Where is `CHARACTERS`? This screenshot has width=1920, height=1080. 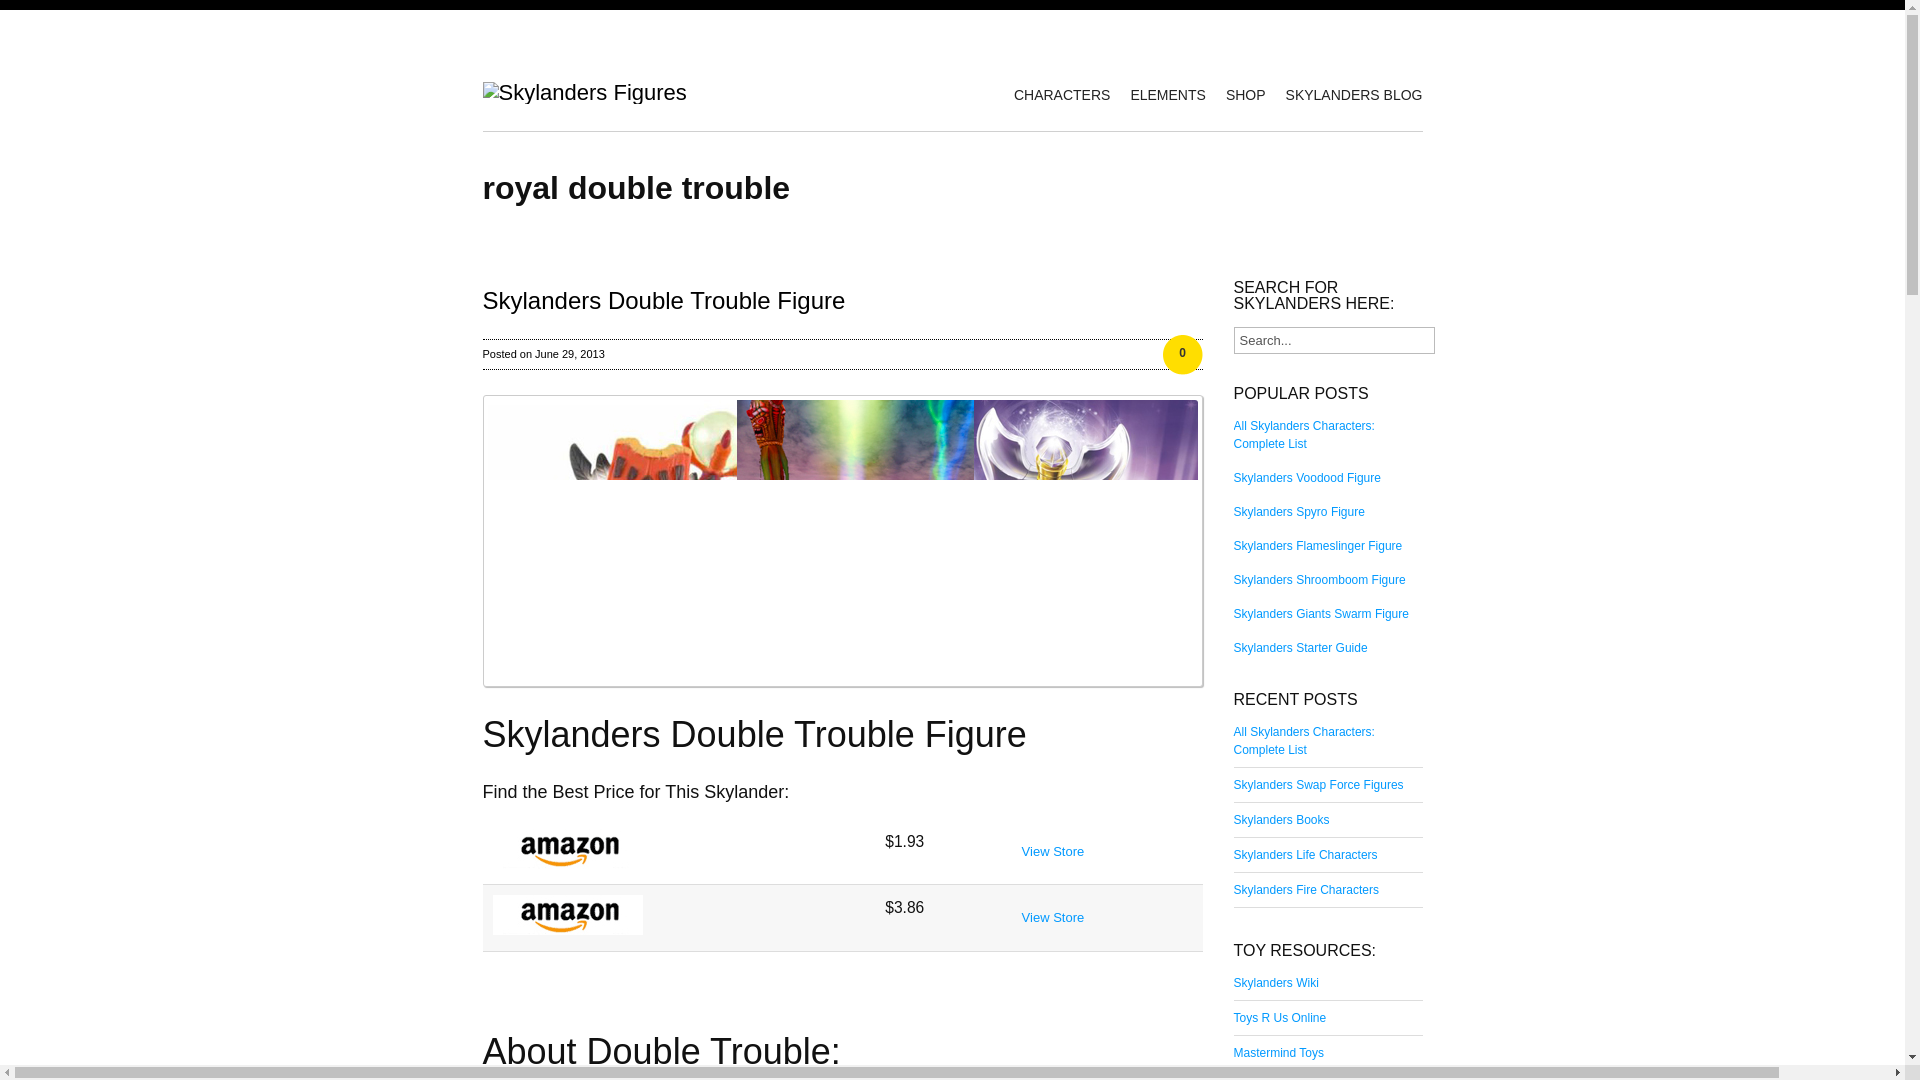 CHARACTERS is located at coordinates (1052, 94).